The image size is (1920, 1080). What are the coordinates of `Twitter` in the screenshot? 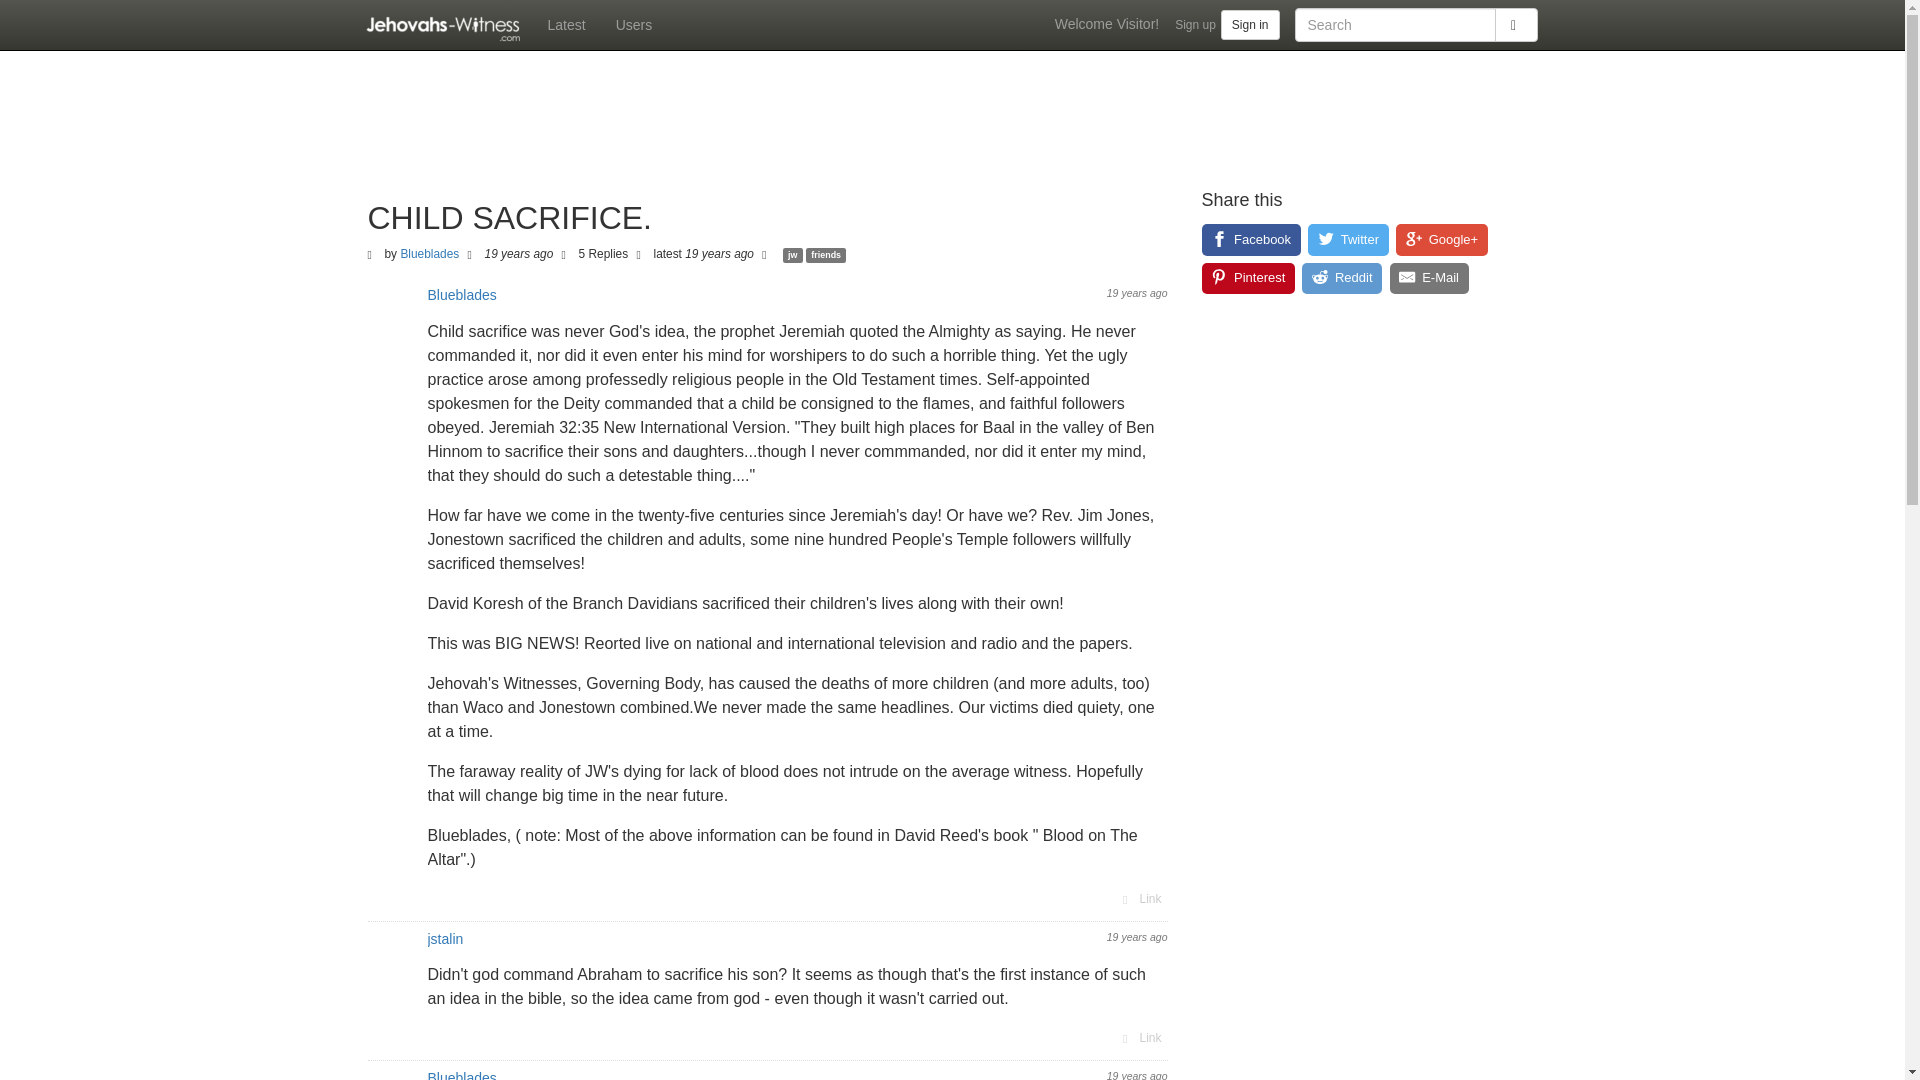 It's located at (1348, 239).